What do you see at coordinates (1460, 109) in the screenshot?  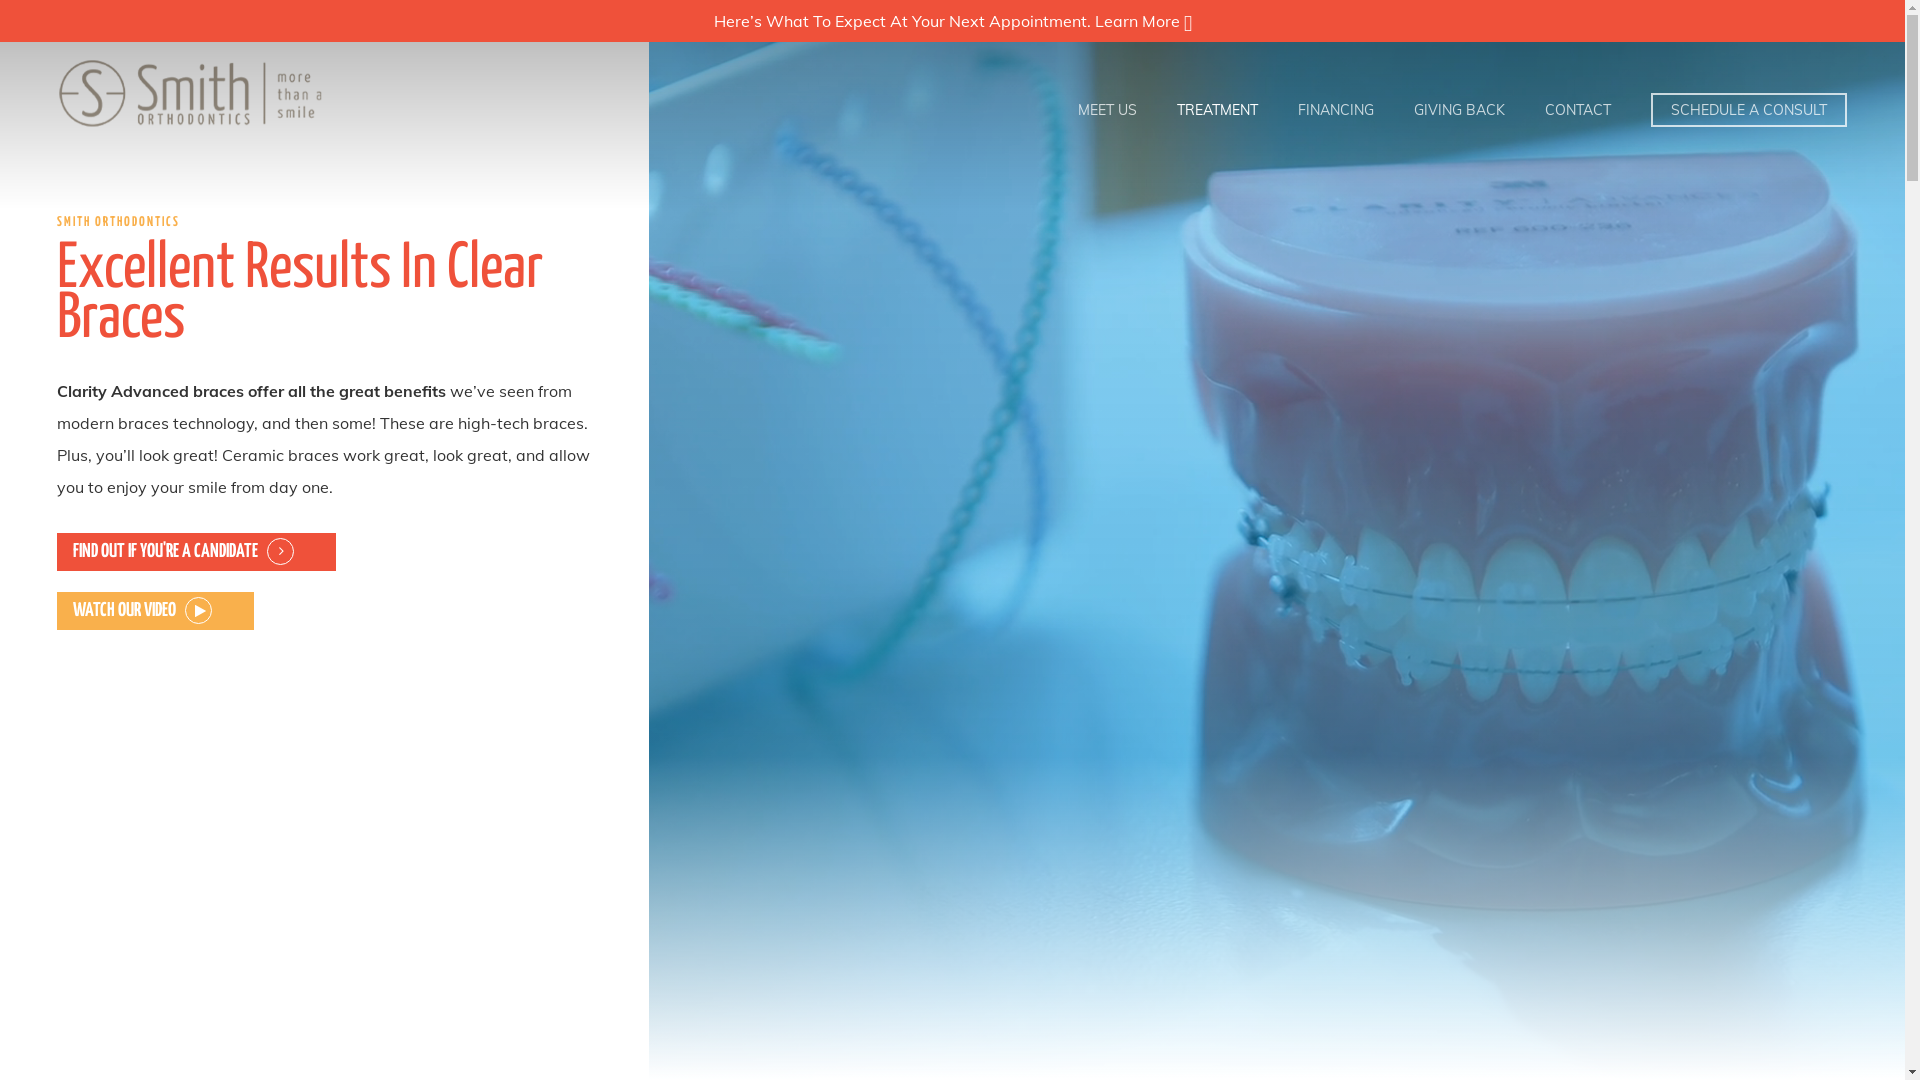 I see `GIVING BACK` at bounding box center [1460, 109].